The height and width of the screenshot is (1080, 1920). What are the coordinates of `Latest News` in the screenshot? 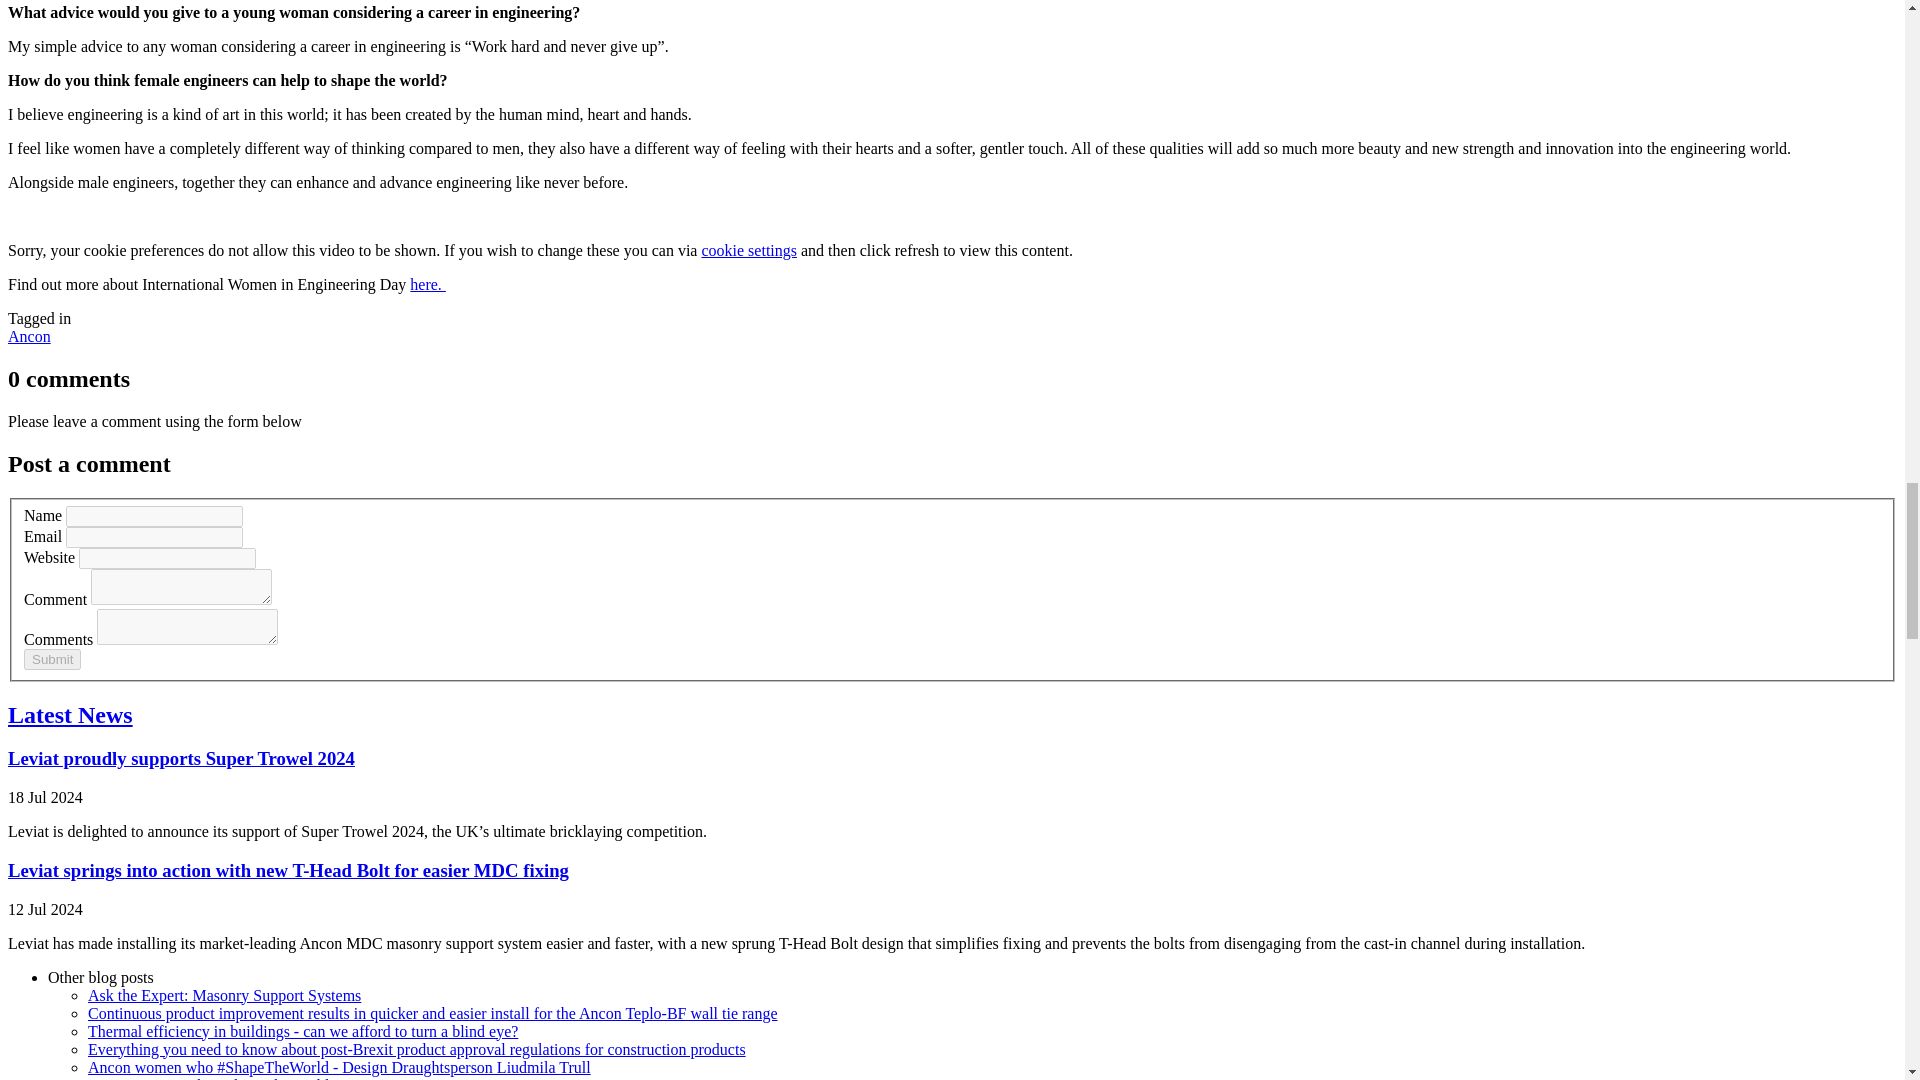 It's located at (70, 714).